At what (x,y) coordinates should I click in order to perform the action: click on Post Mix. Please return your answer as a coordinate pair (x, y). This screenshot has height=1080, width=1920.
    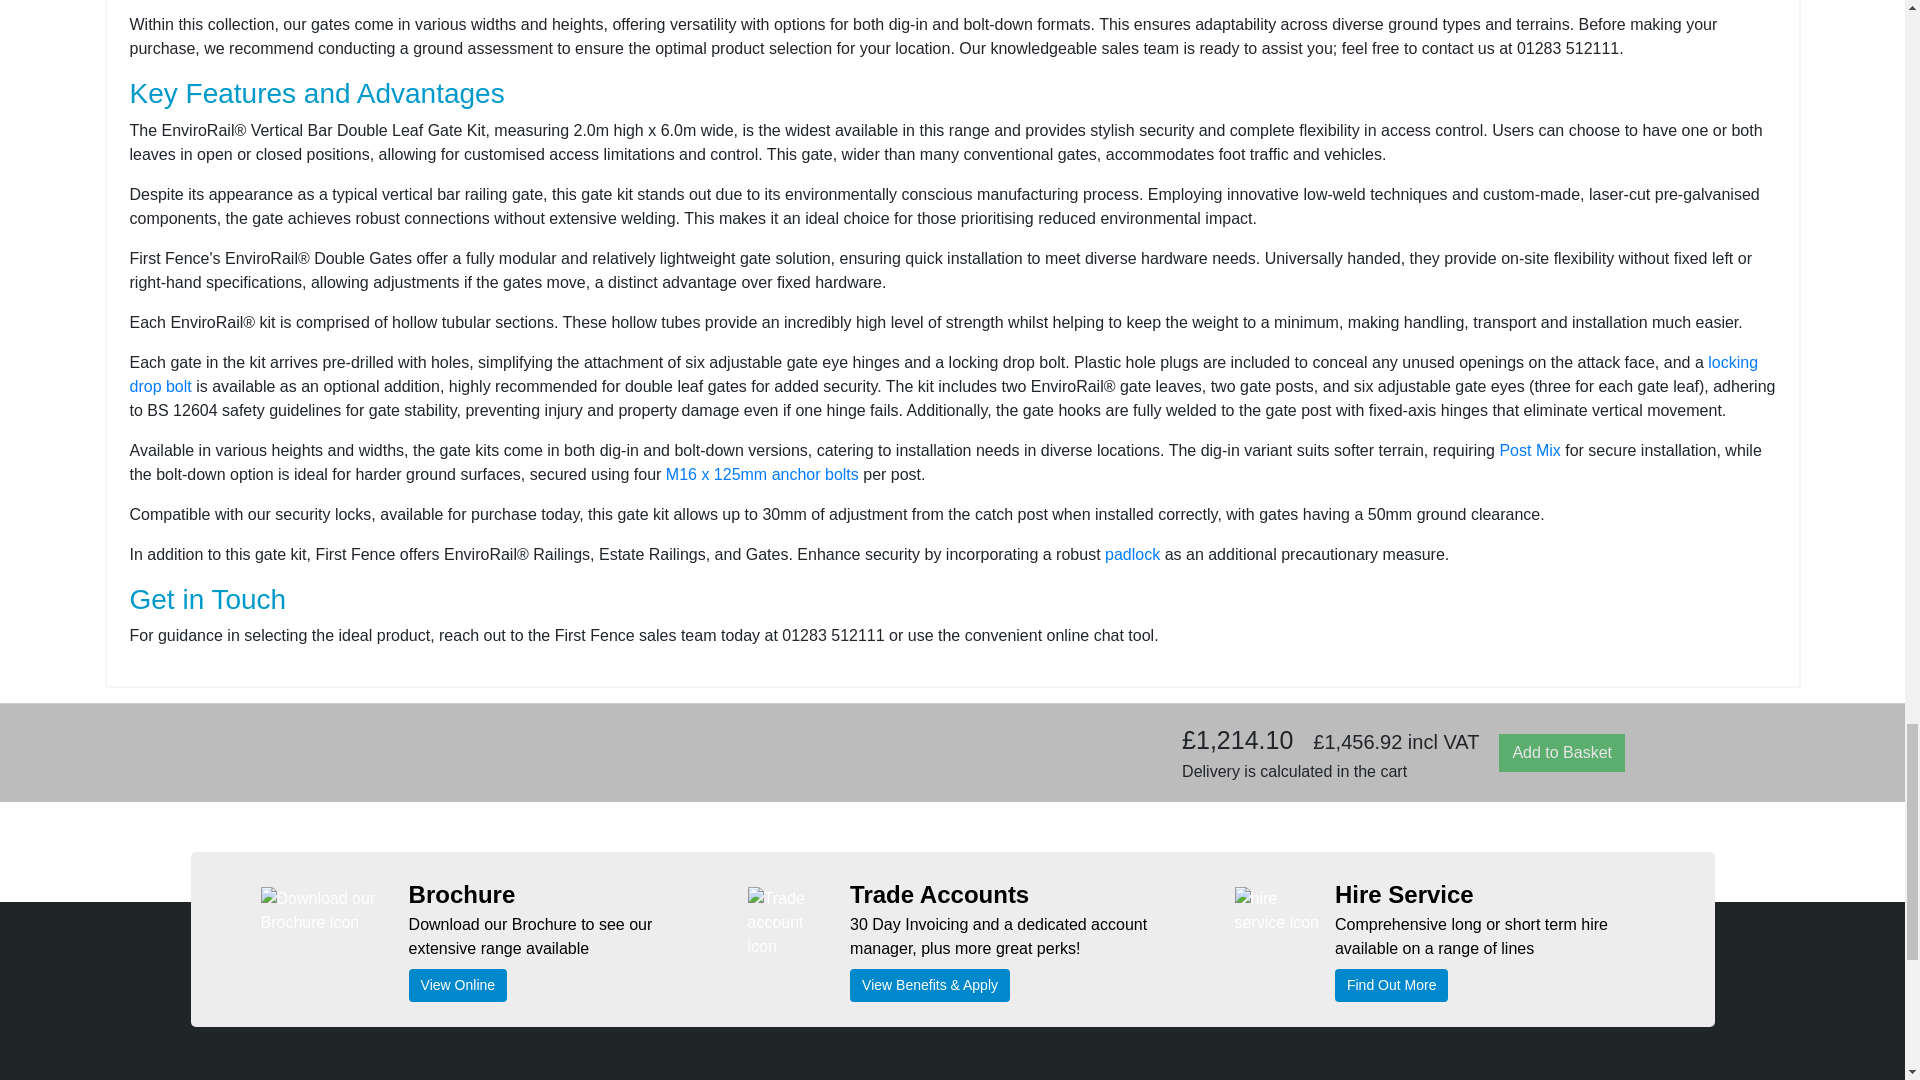
    Looking at the image, I should click on (1528, 450).